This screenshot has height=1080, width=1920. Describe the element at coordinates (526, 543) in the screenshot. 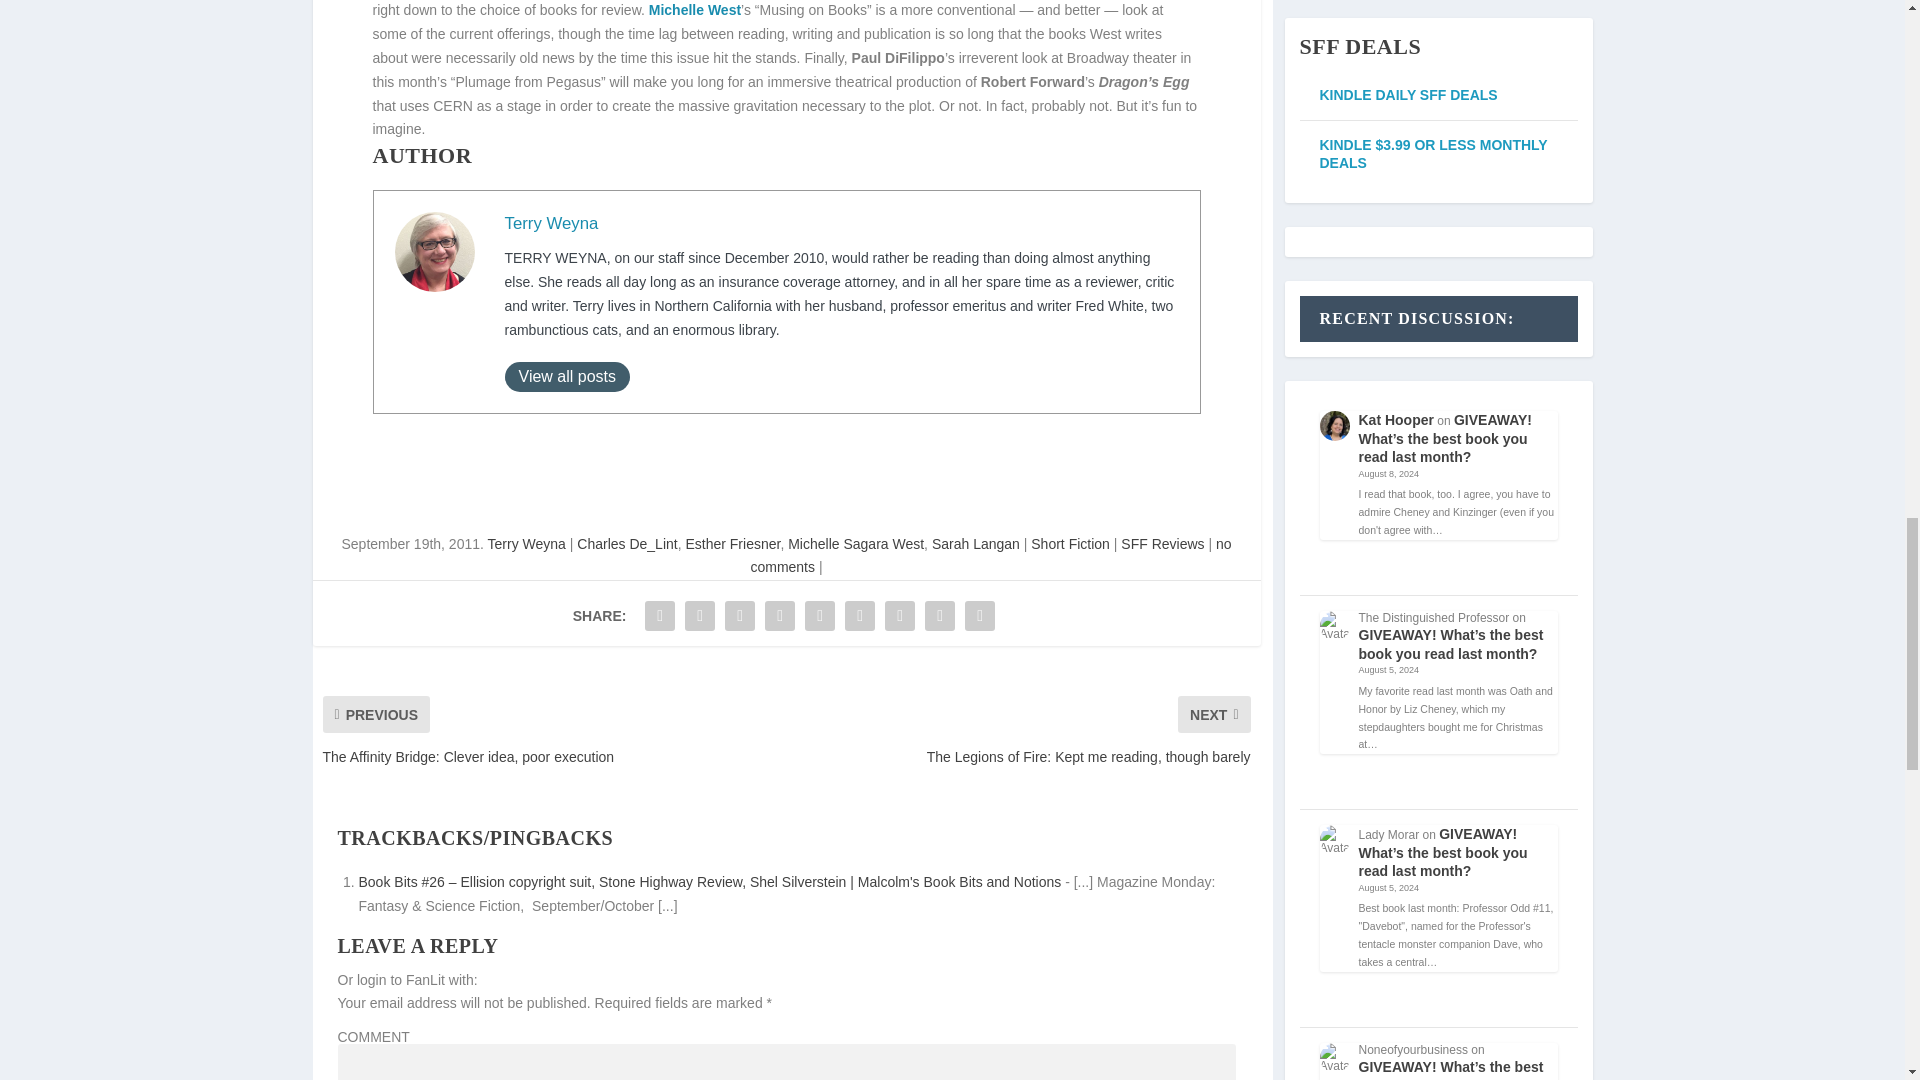

I see `Posts by Terry Weyna` at that location.